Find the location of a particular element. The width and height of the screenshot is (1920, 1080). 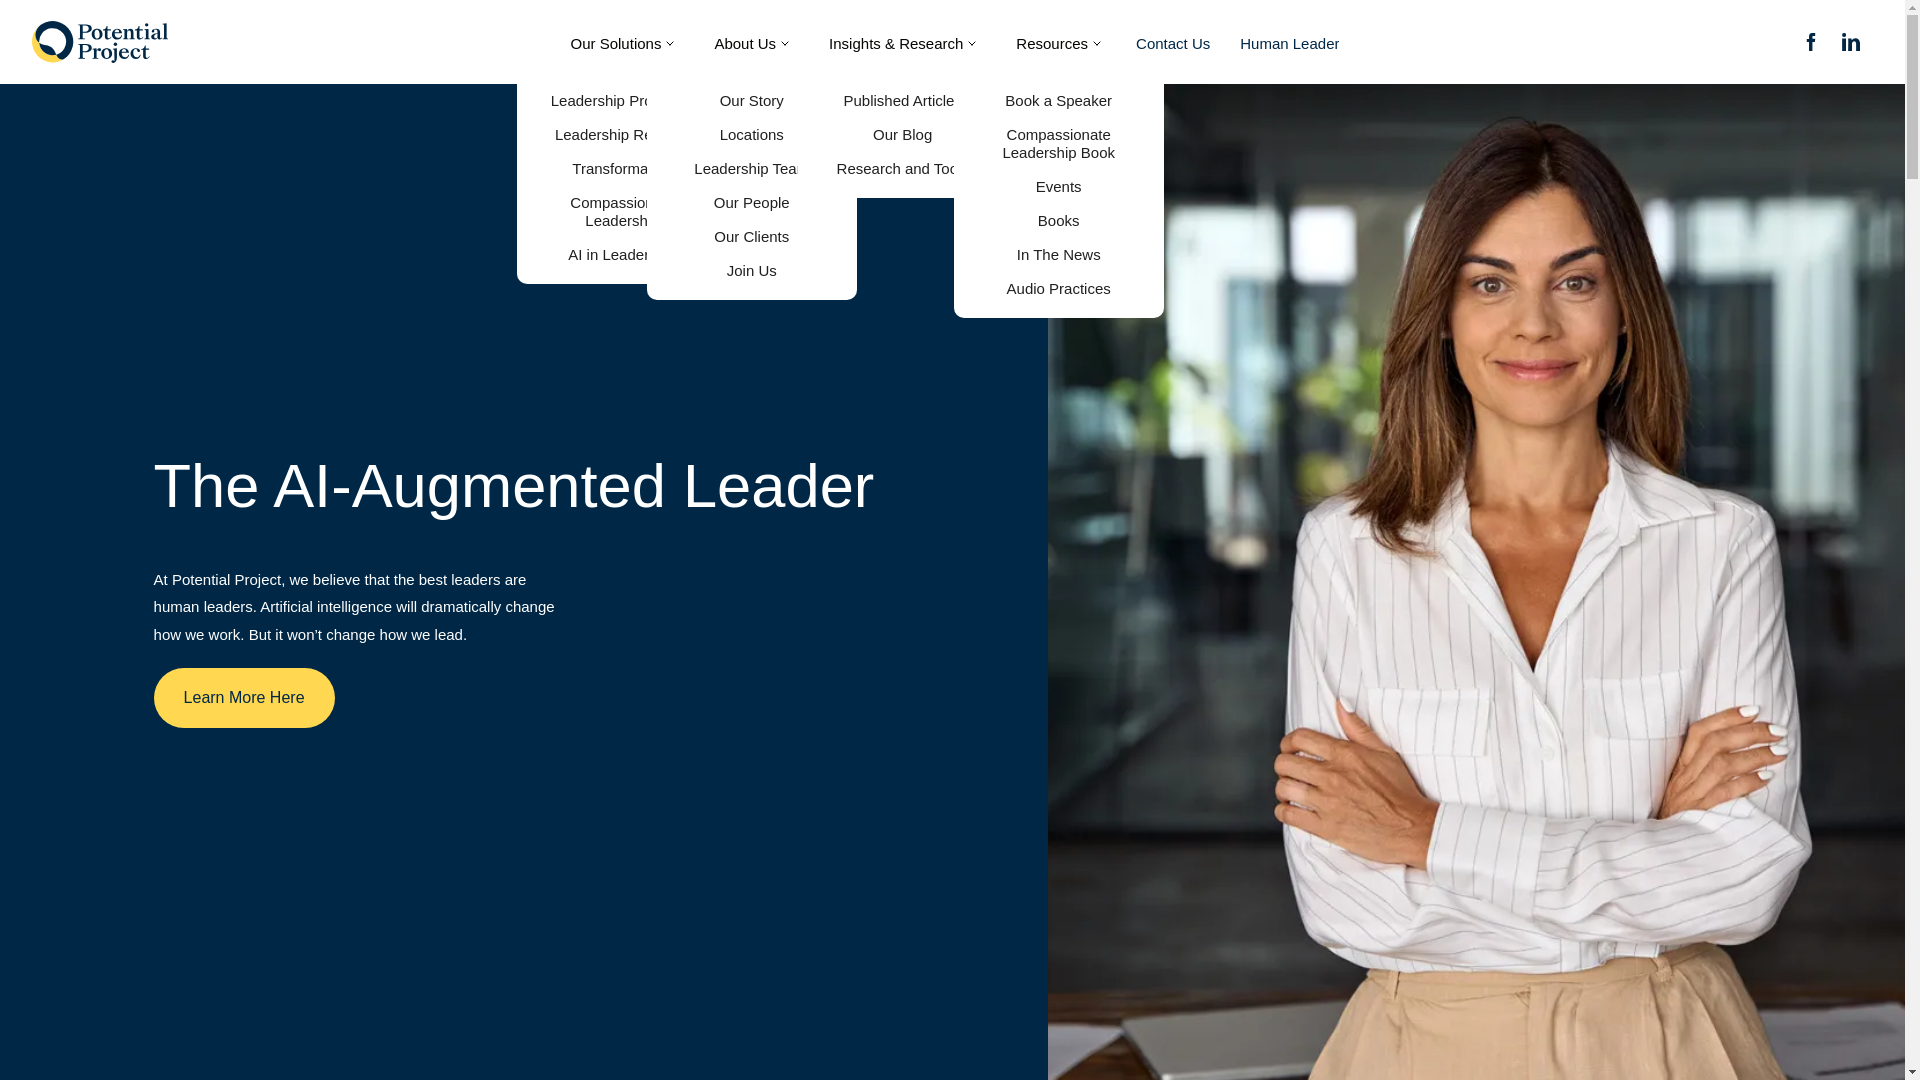

Our Solutions is located at coordinates (623, 43).